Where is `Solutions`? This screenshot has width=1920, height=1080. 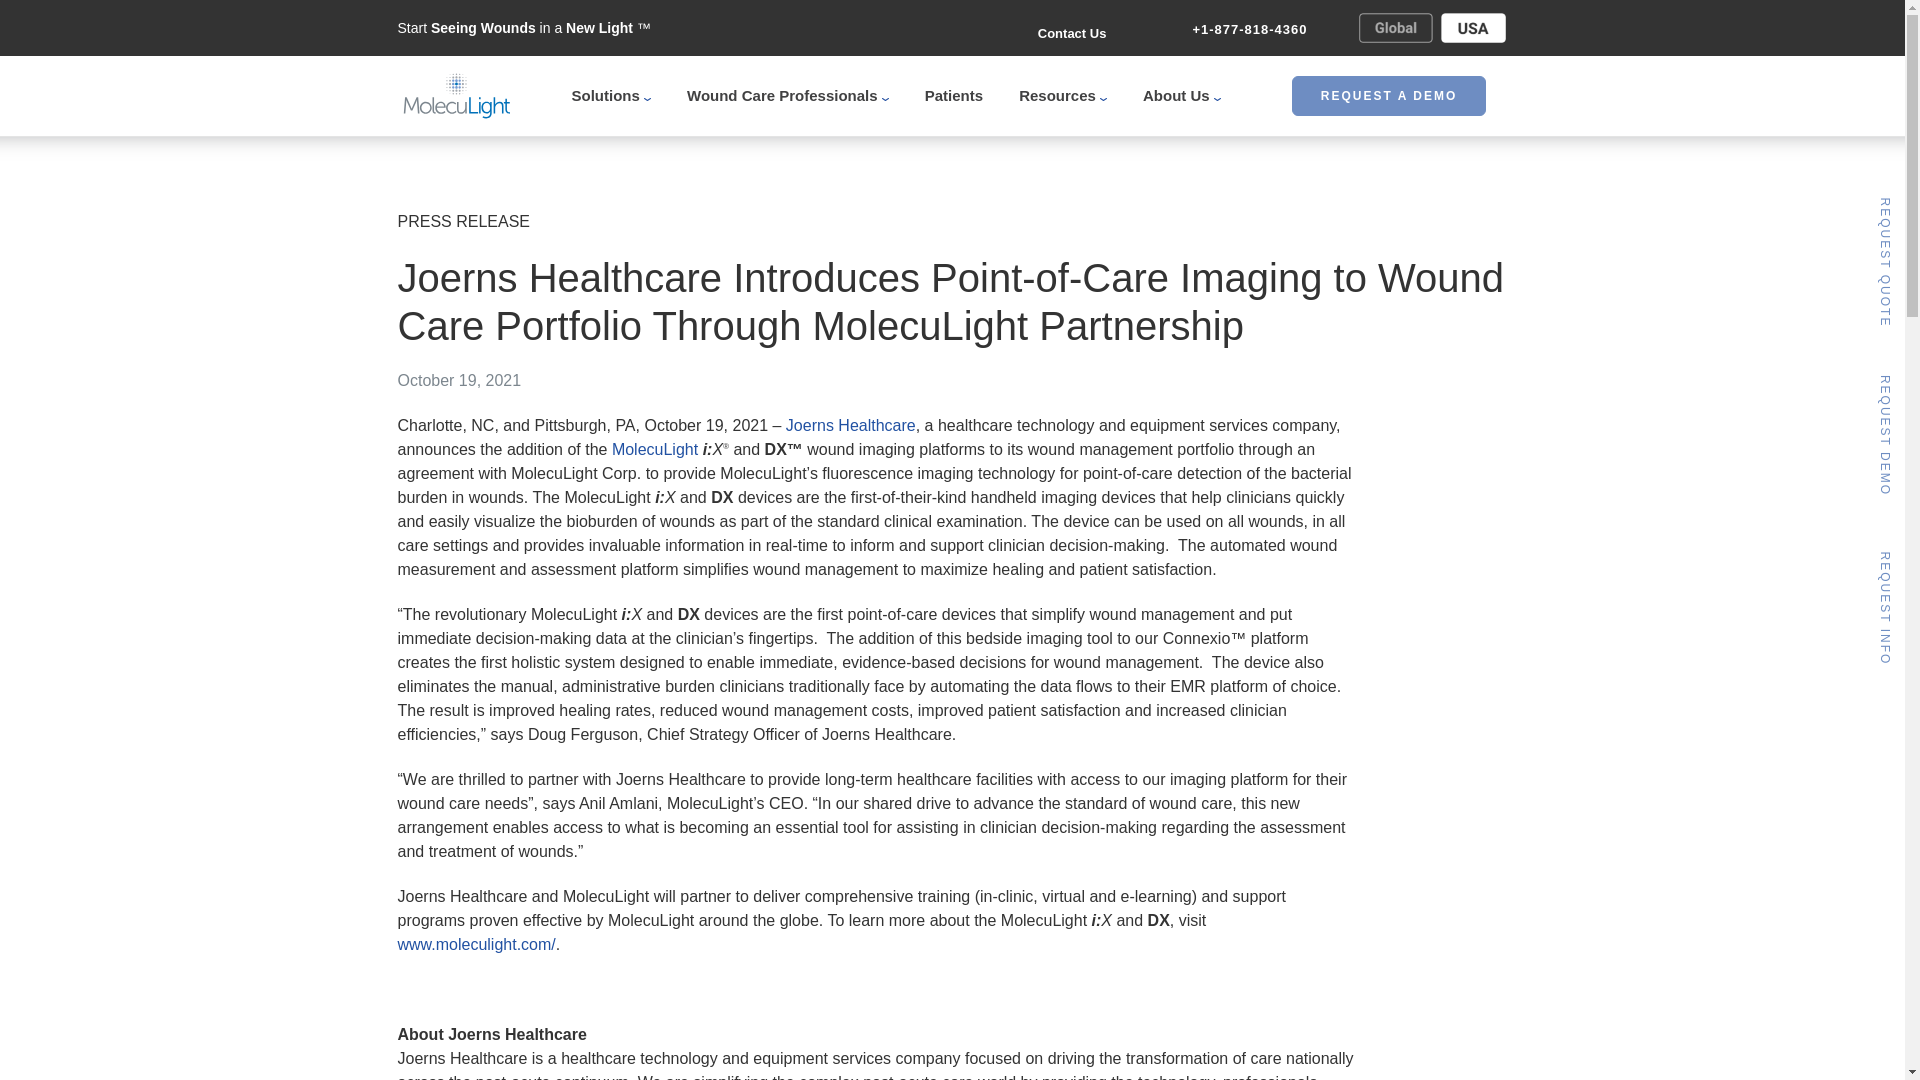
Solutions is located at coordinates (612, 96).